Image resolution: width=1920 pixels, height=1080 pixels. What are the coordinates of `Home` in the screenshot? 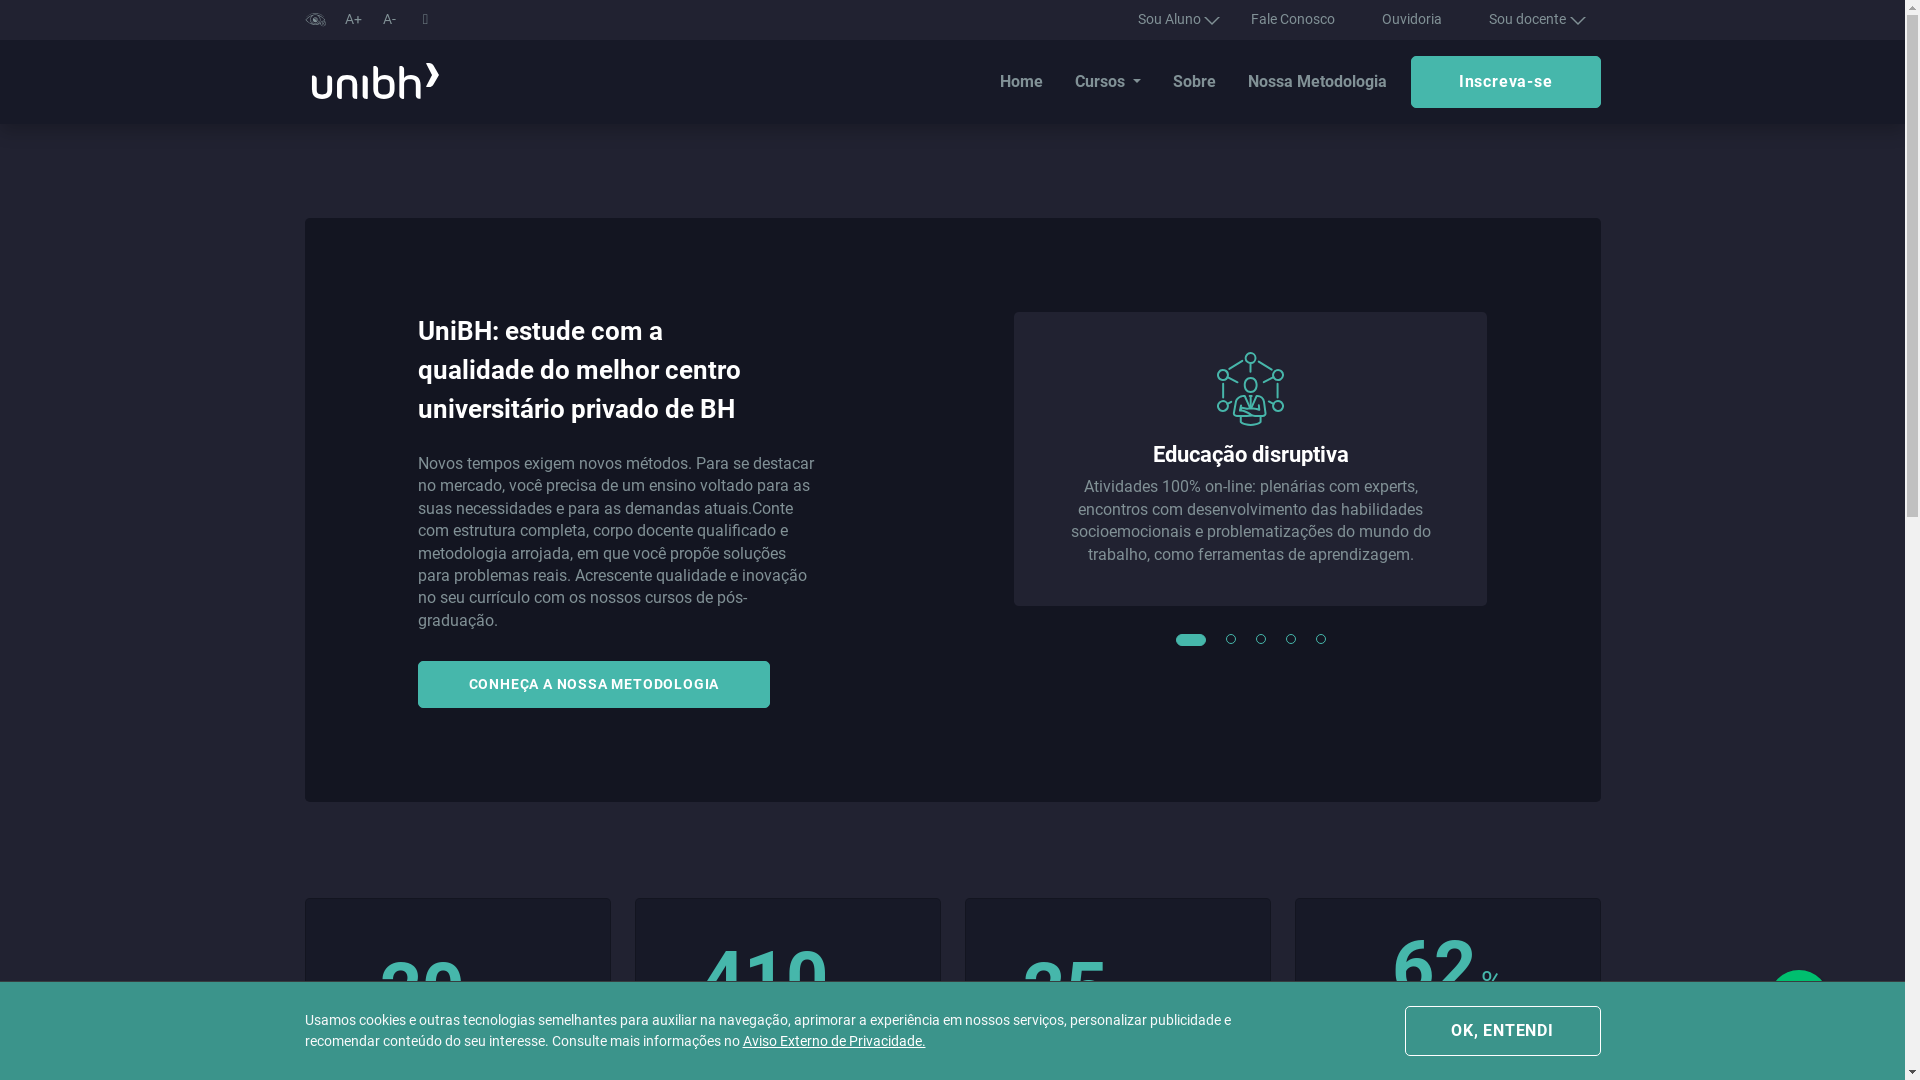 It's located at (1022, 82).